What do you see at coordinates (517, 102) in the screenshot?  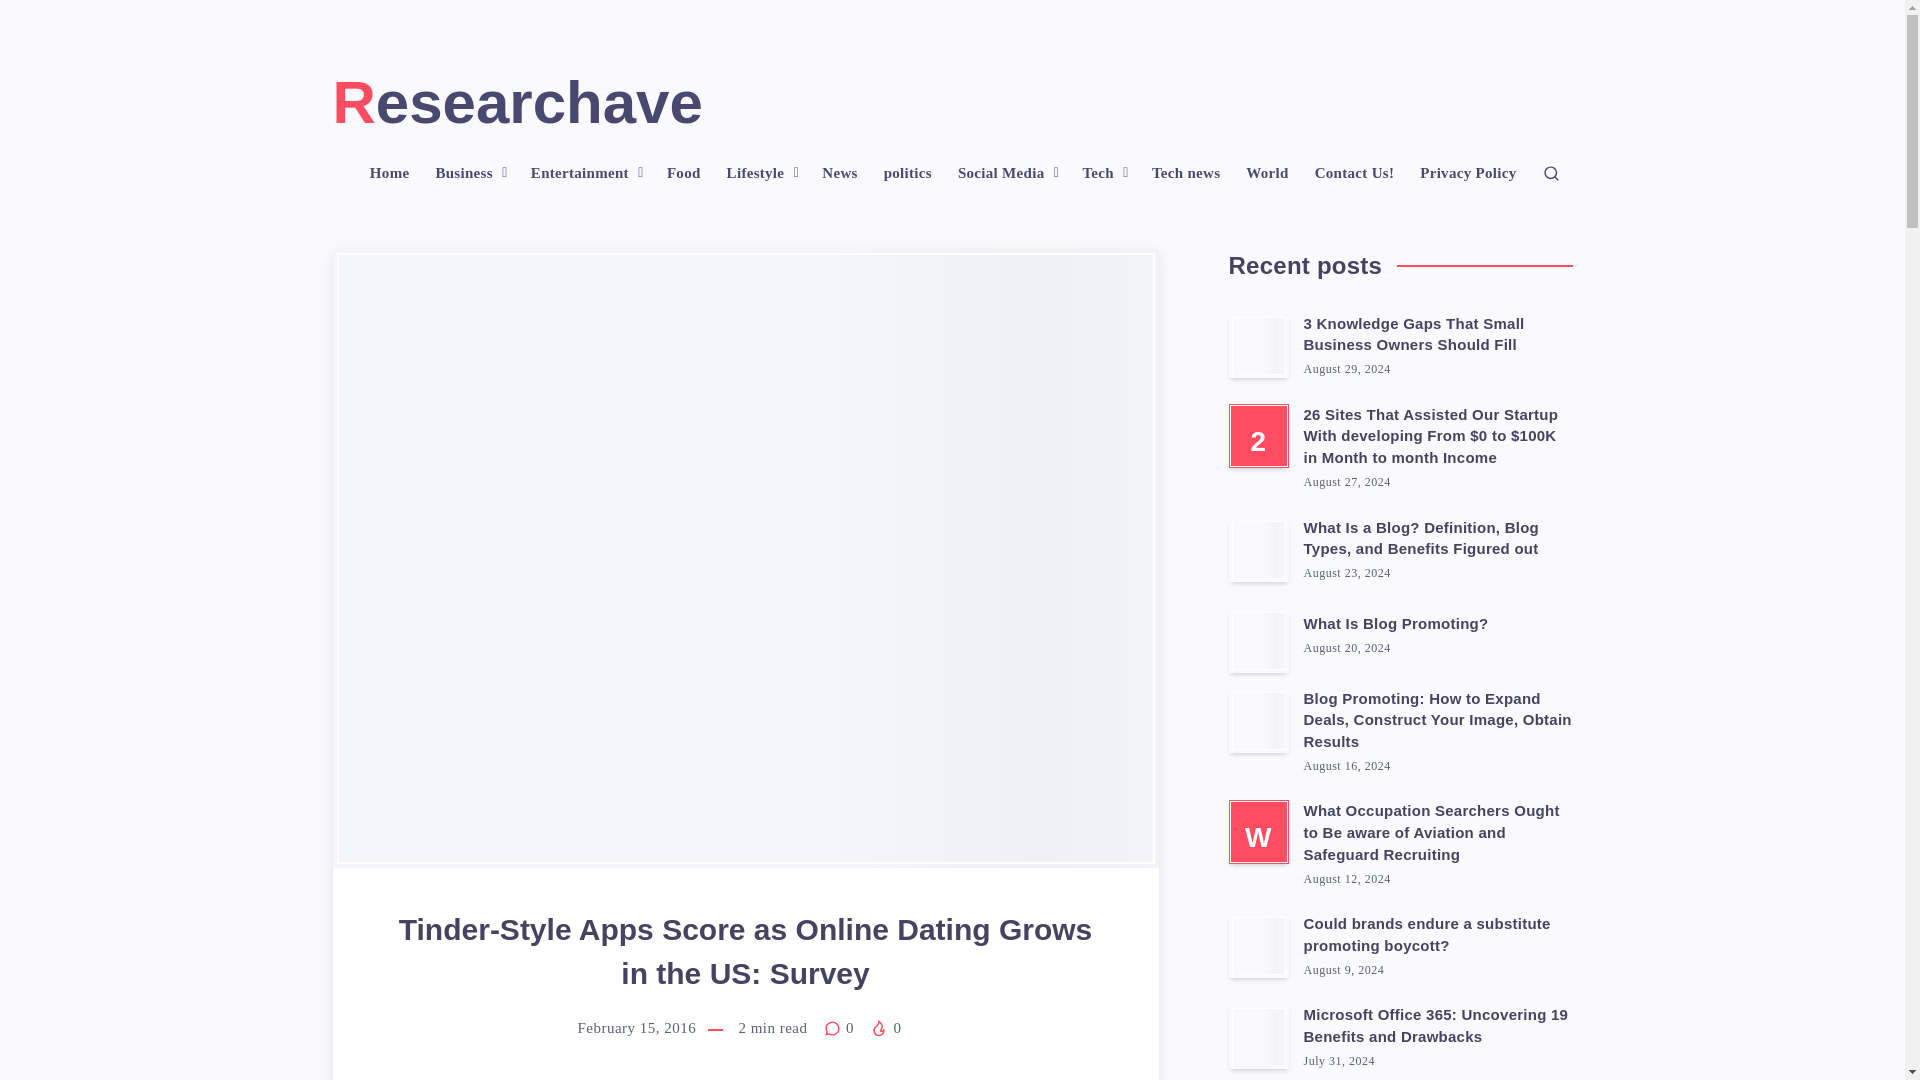 I see `Researchave` at bounding box center [517, 102].